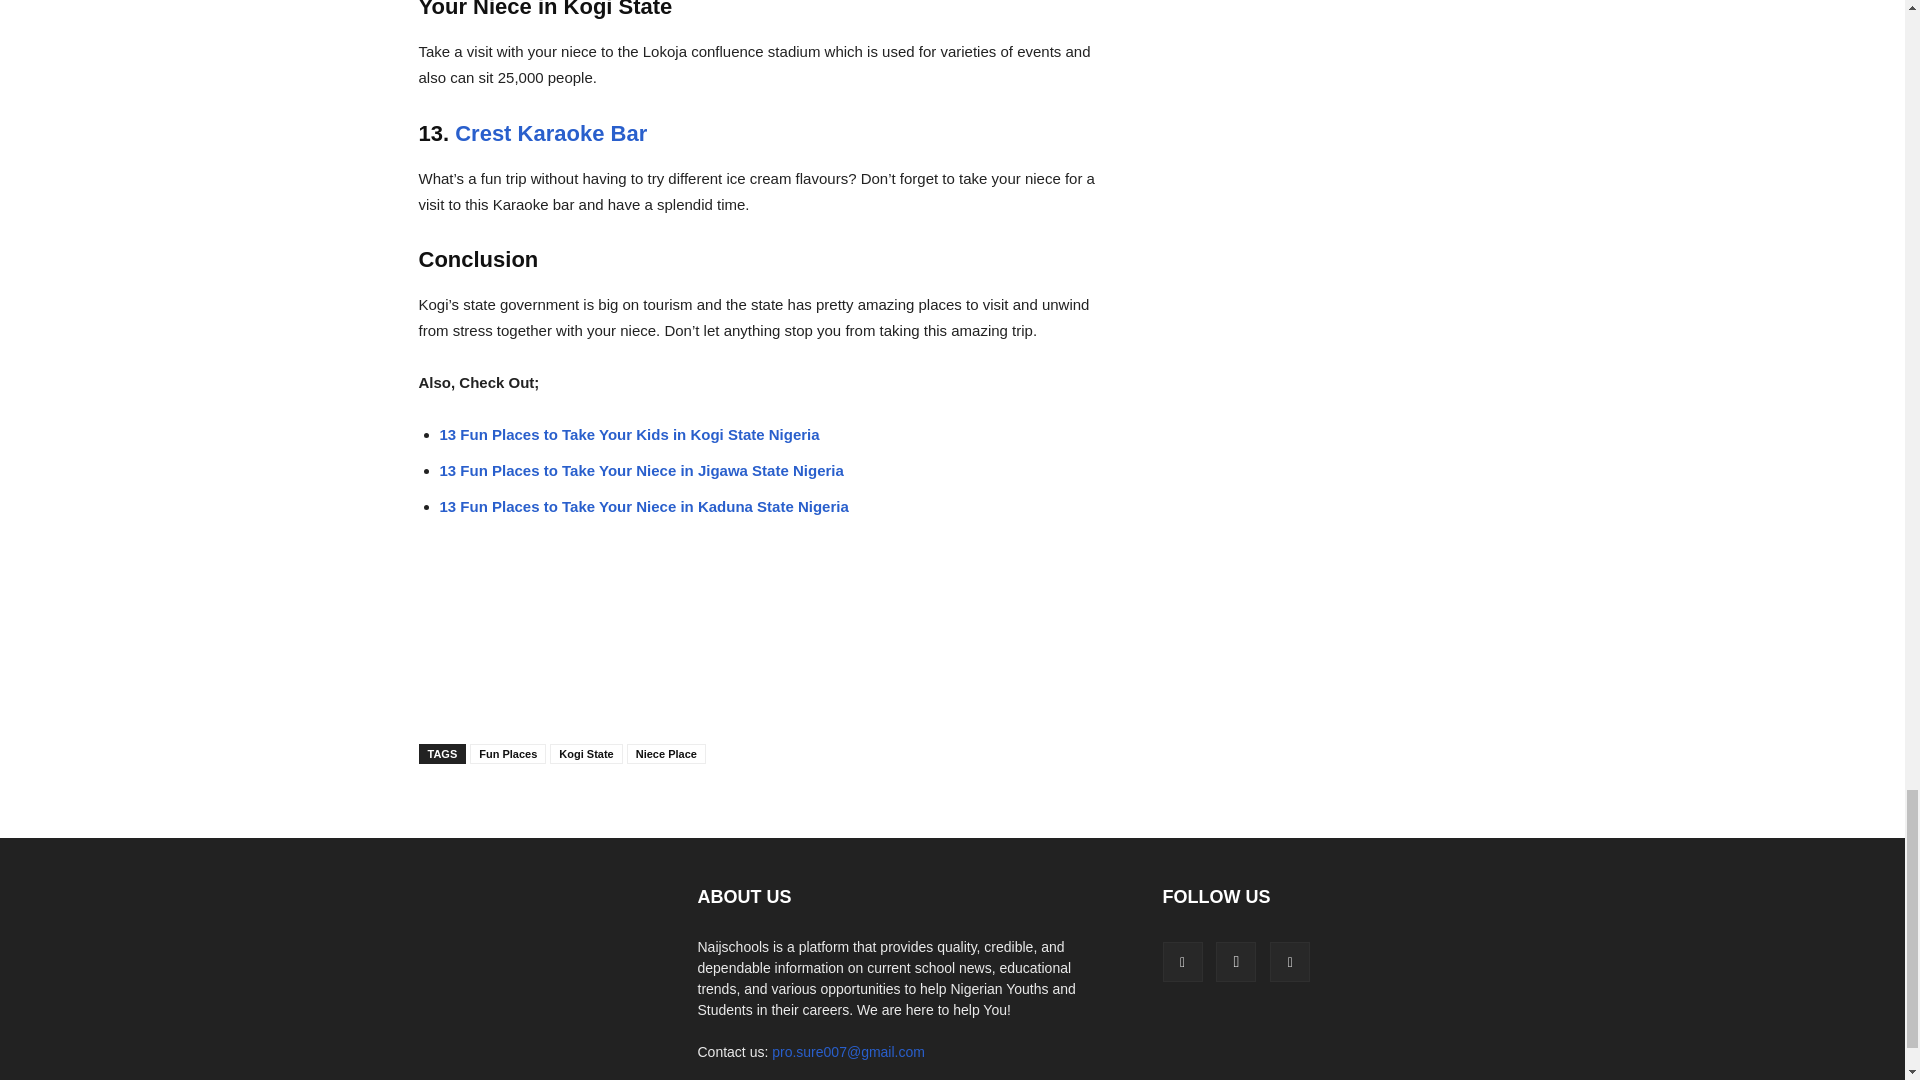  Describe the element at coordinates (1181, 961) in the screenshot. I see `Facebook` at that location.